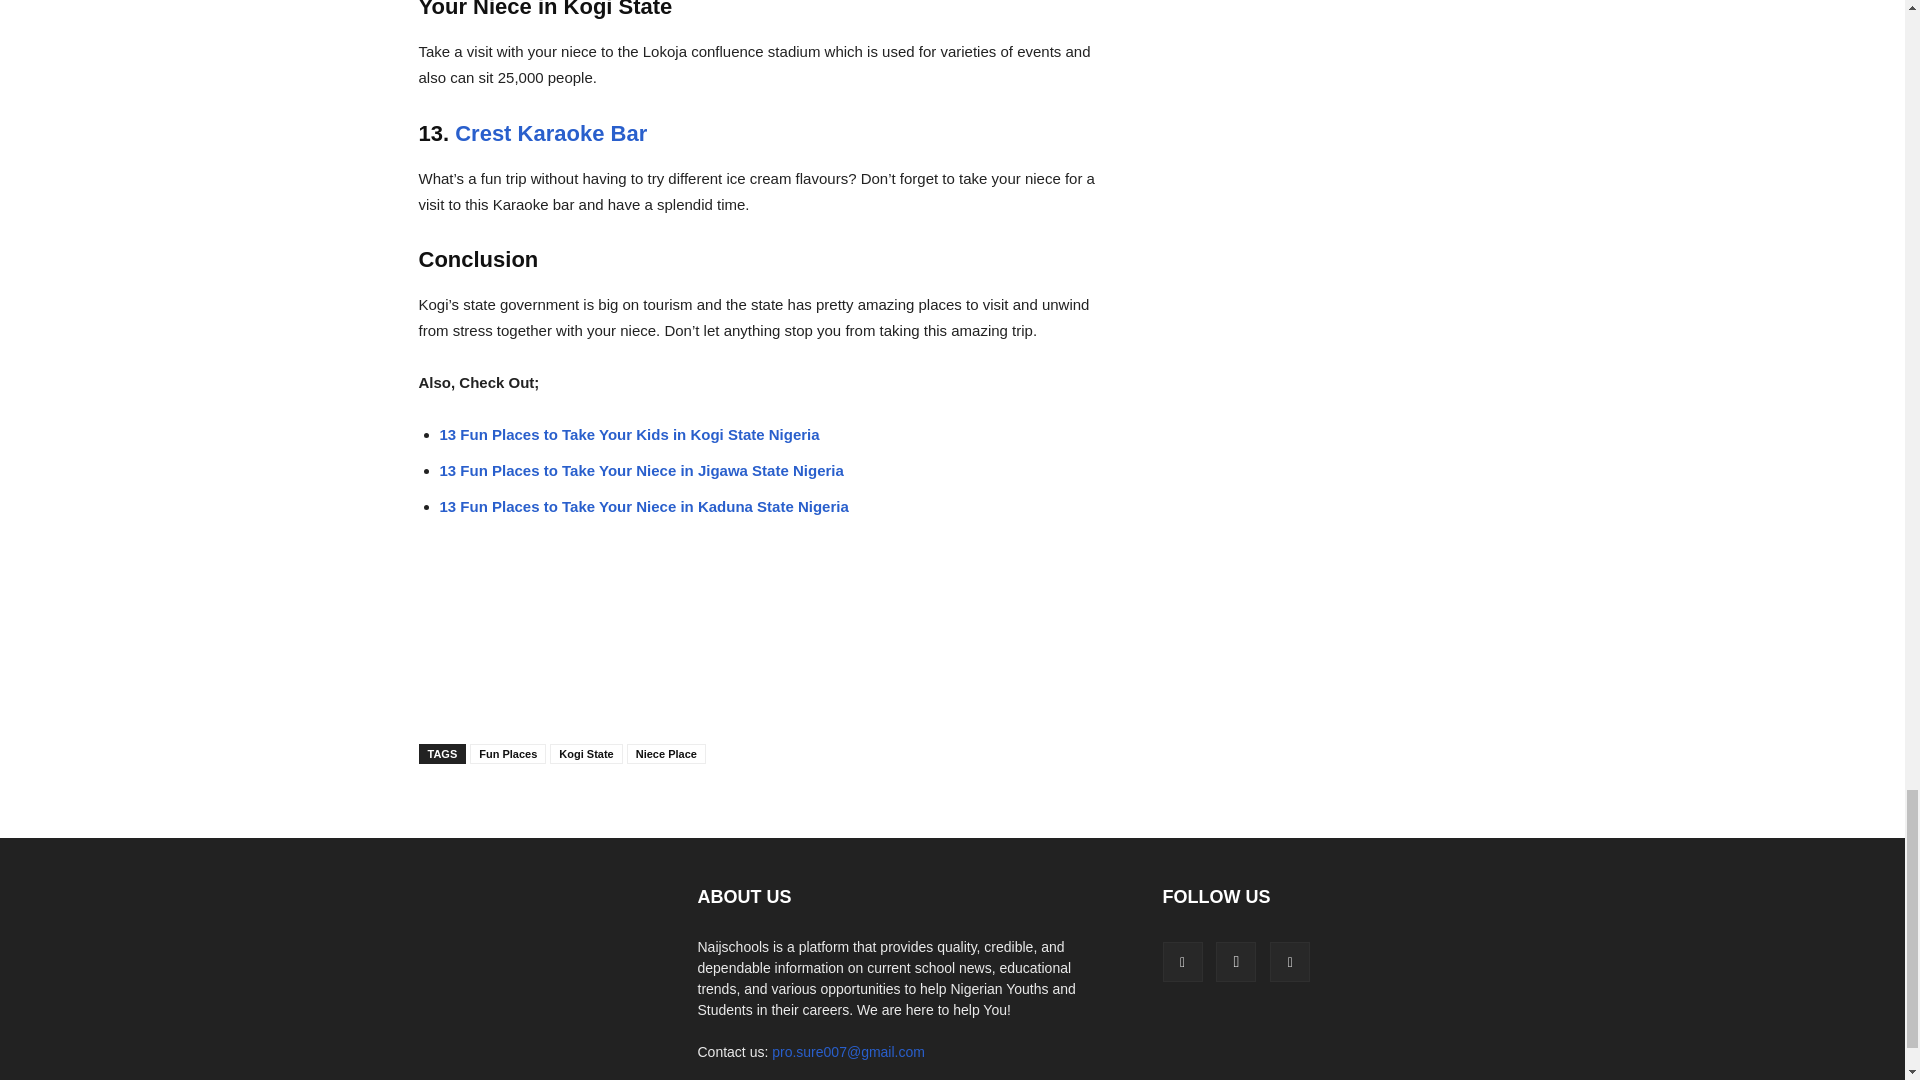  Describe the element at coordinates (1181, 961) in the screenshot. I see `Facebook` at that location.